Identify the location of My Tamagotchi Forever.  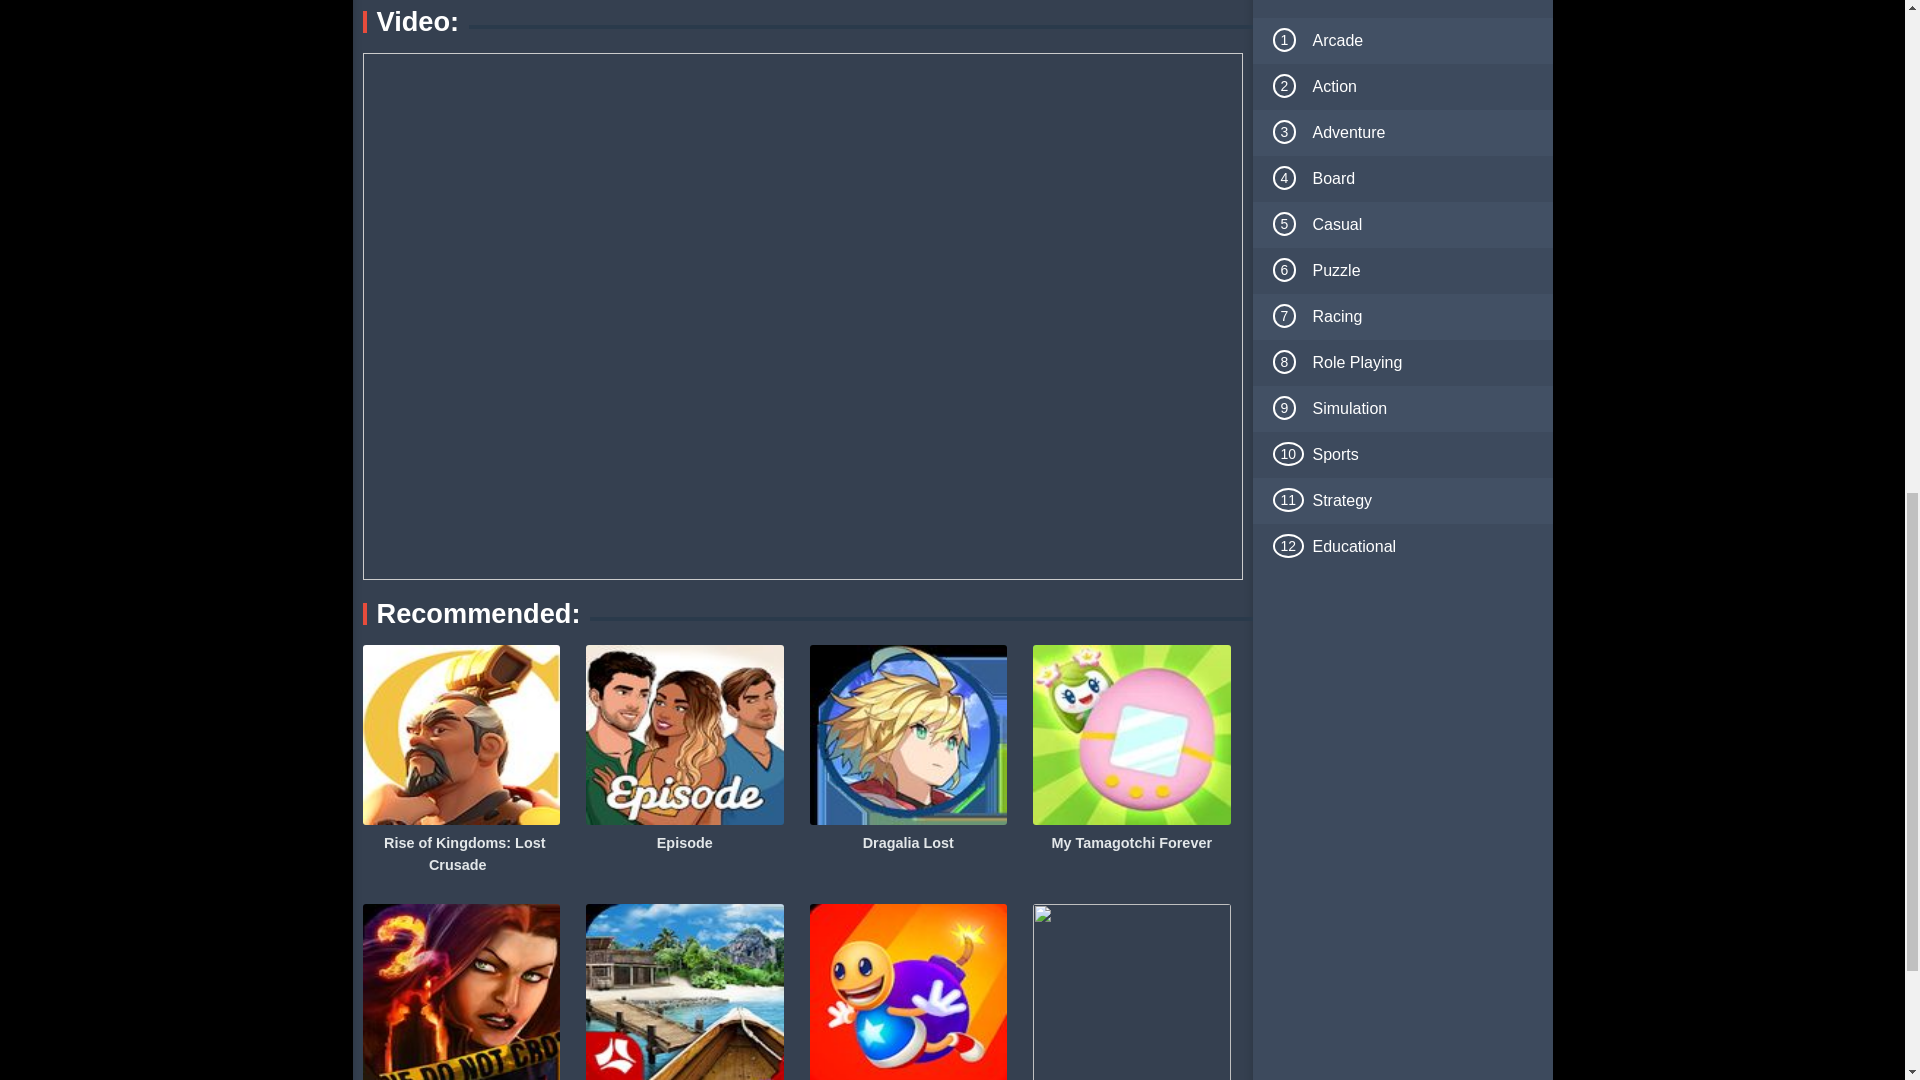
(1132, 842).